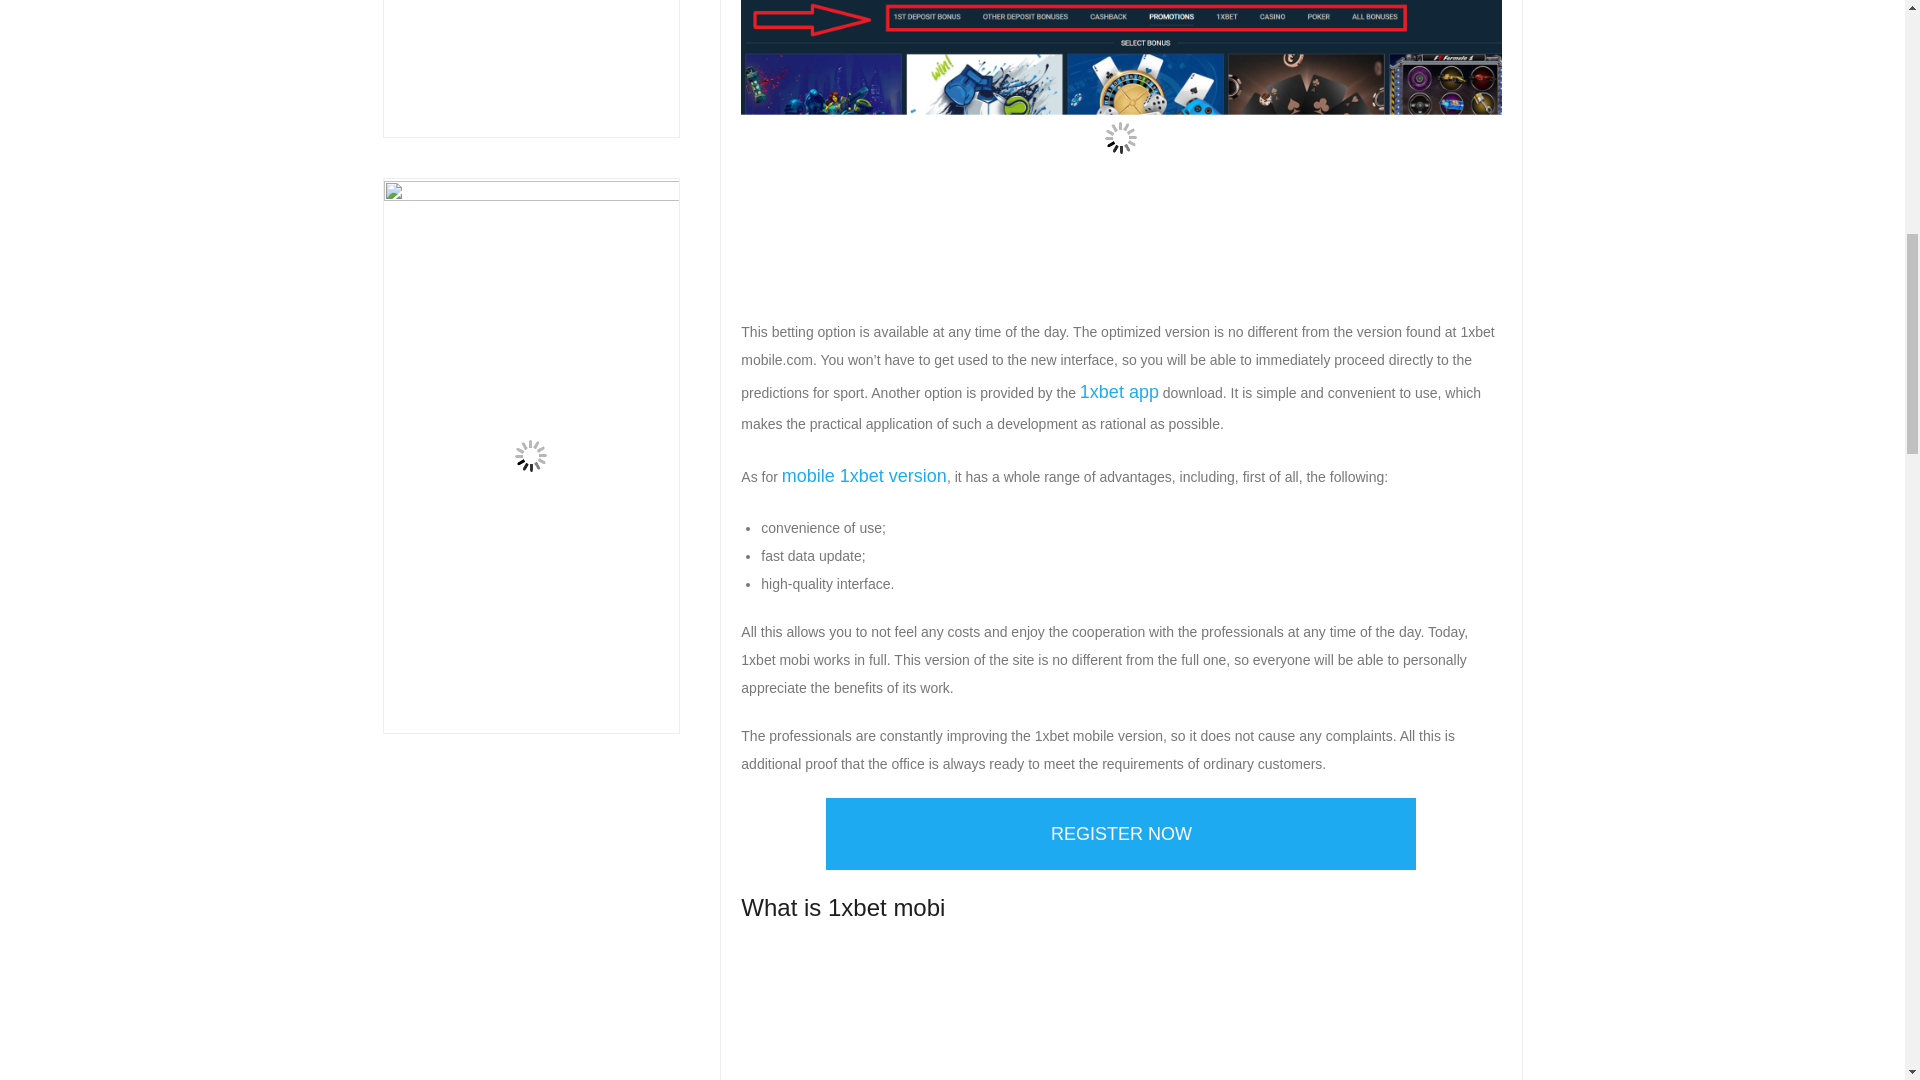 This screenshot has height=1080, width=1920. What do you see at coordinates (1121, 1013) in the screenshot?
I see `What is mobile 1xbet` at bounding box center [1121, 1013].